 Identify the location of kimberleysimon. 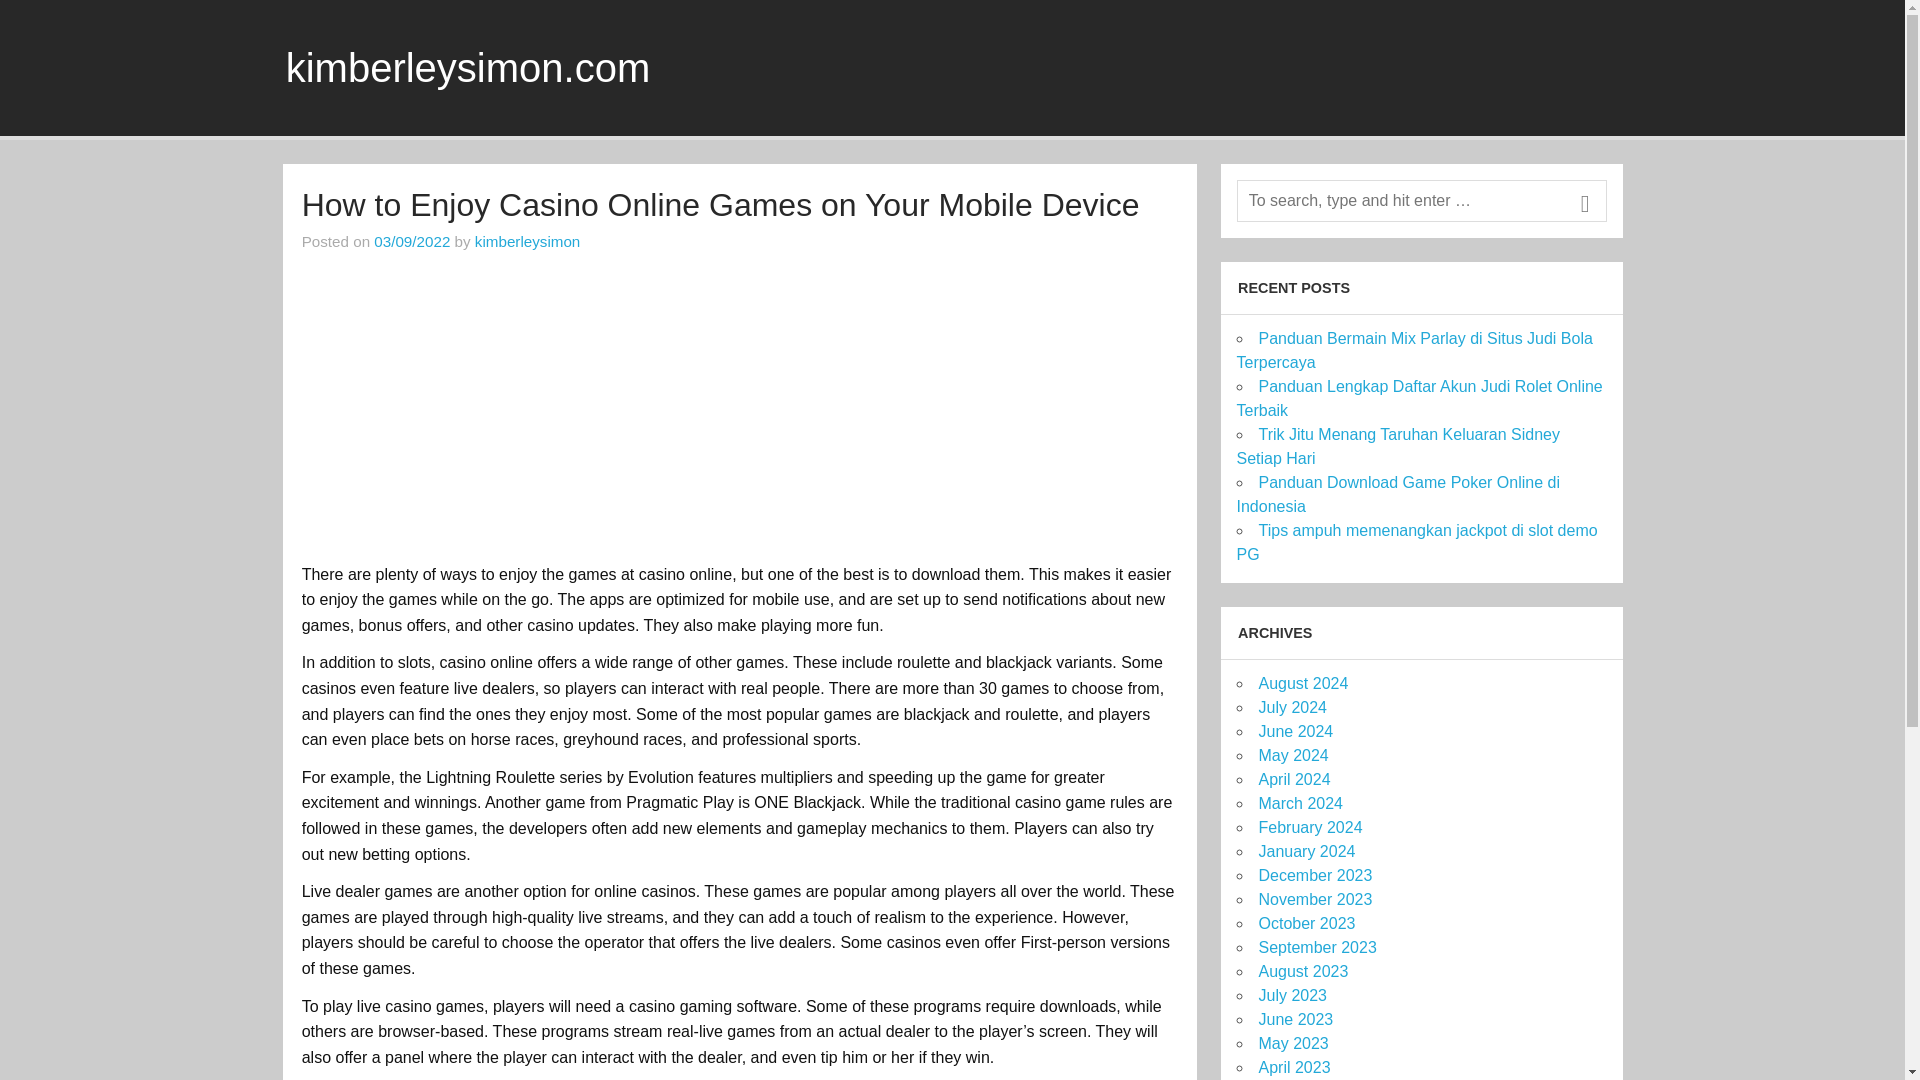
(528, 241).